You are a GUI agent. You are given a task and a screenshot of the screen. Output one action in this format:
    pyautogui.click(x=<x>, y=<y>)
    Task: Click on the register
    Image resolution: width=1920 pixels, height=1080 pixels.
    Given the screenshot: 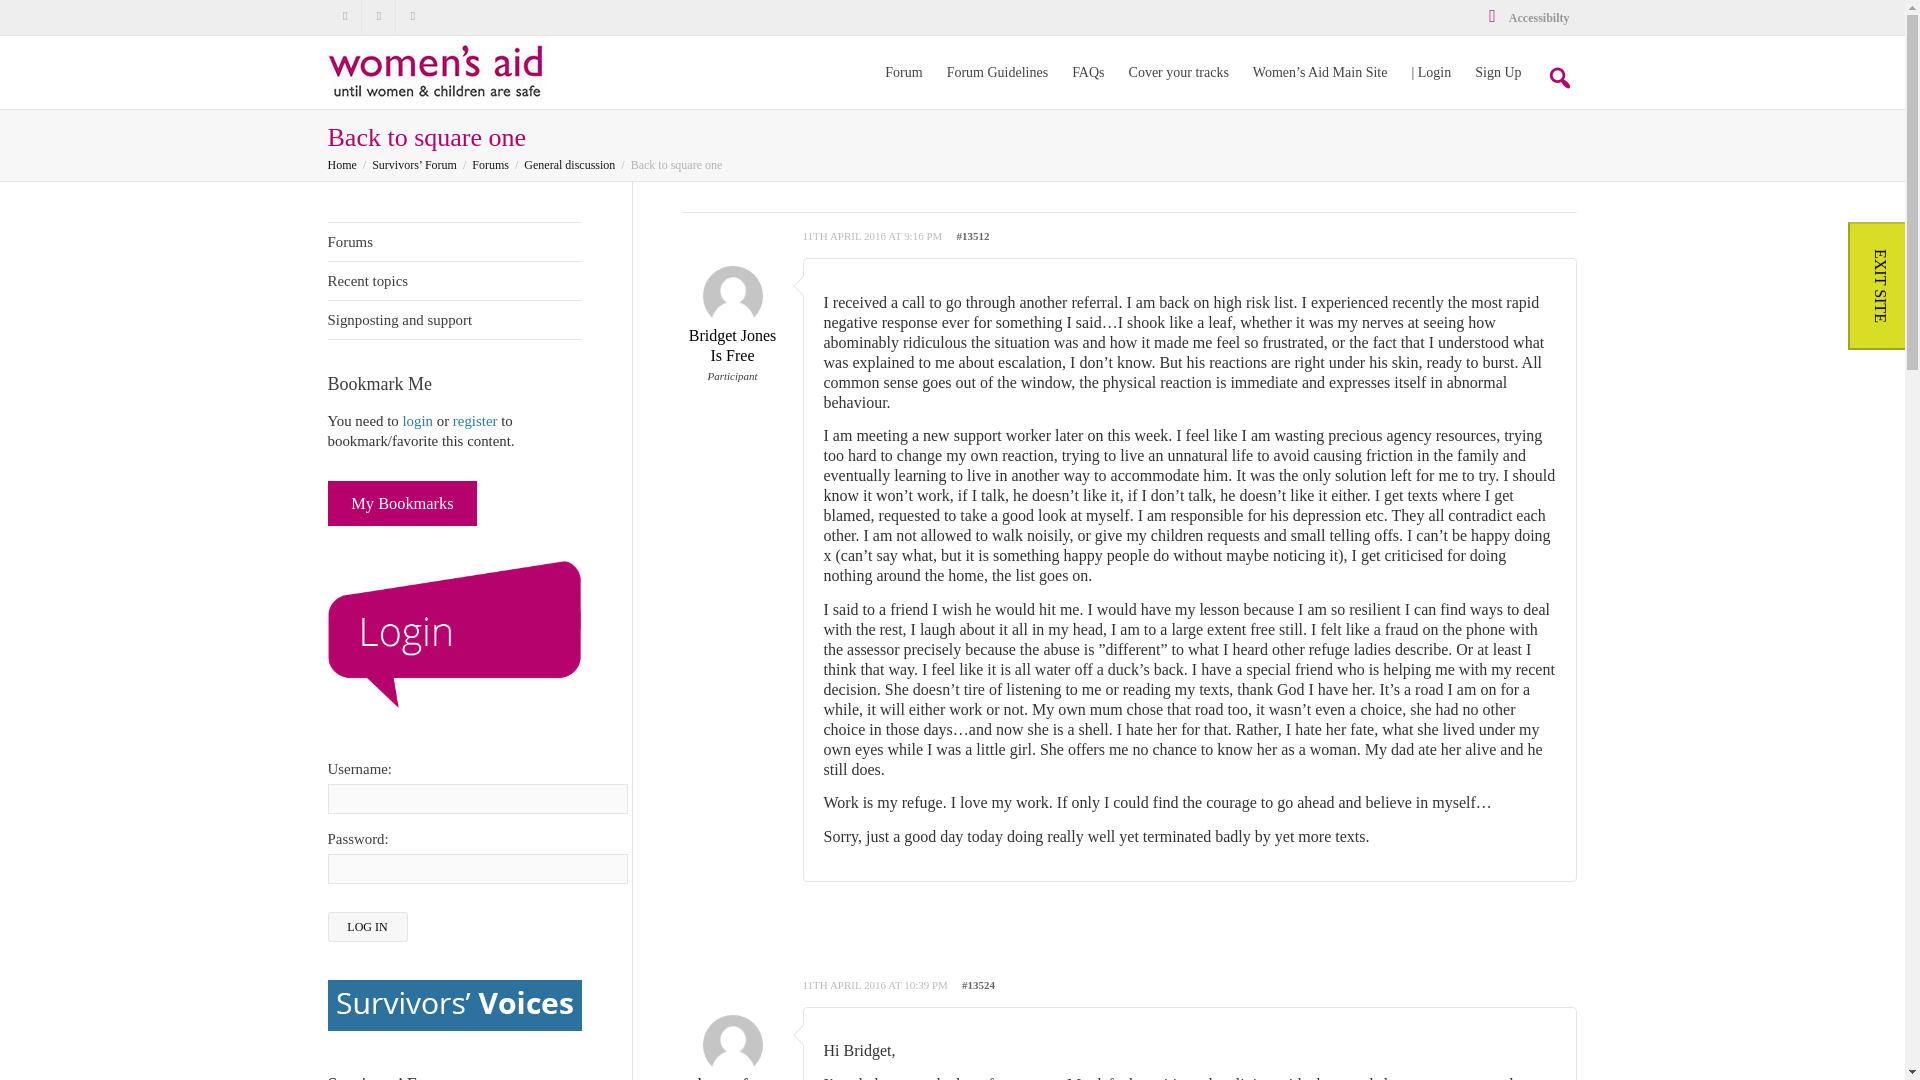 What is the action you would take?
    pyautogui.click(x=475, y=420)
    